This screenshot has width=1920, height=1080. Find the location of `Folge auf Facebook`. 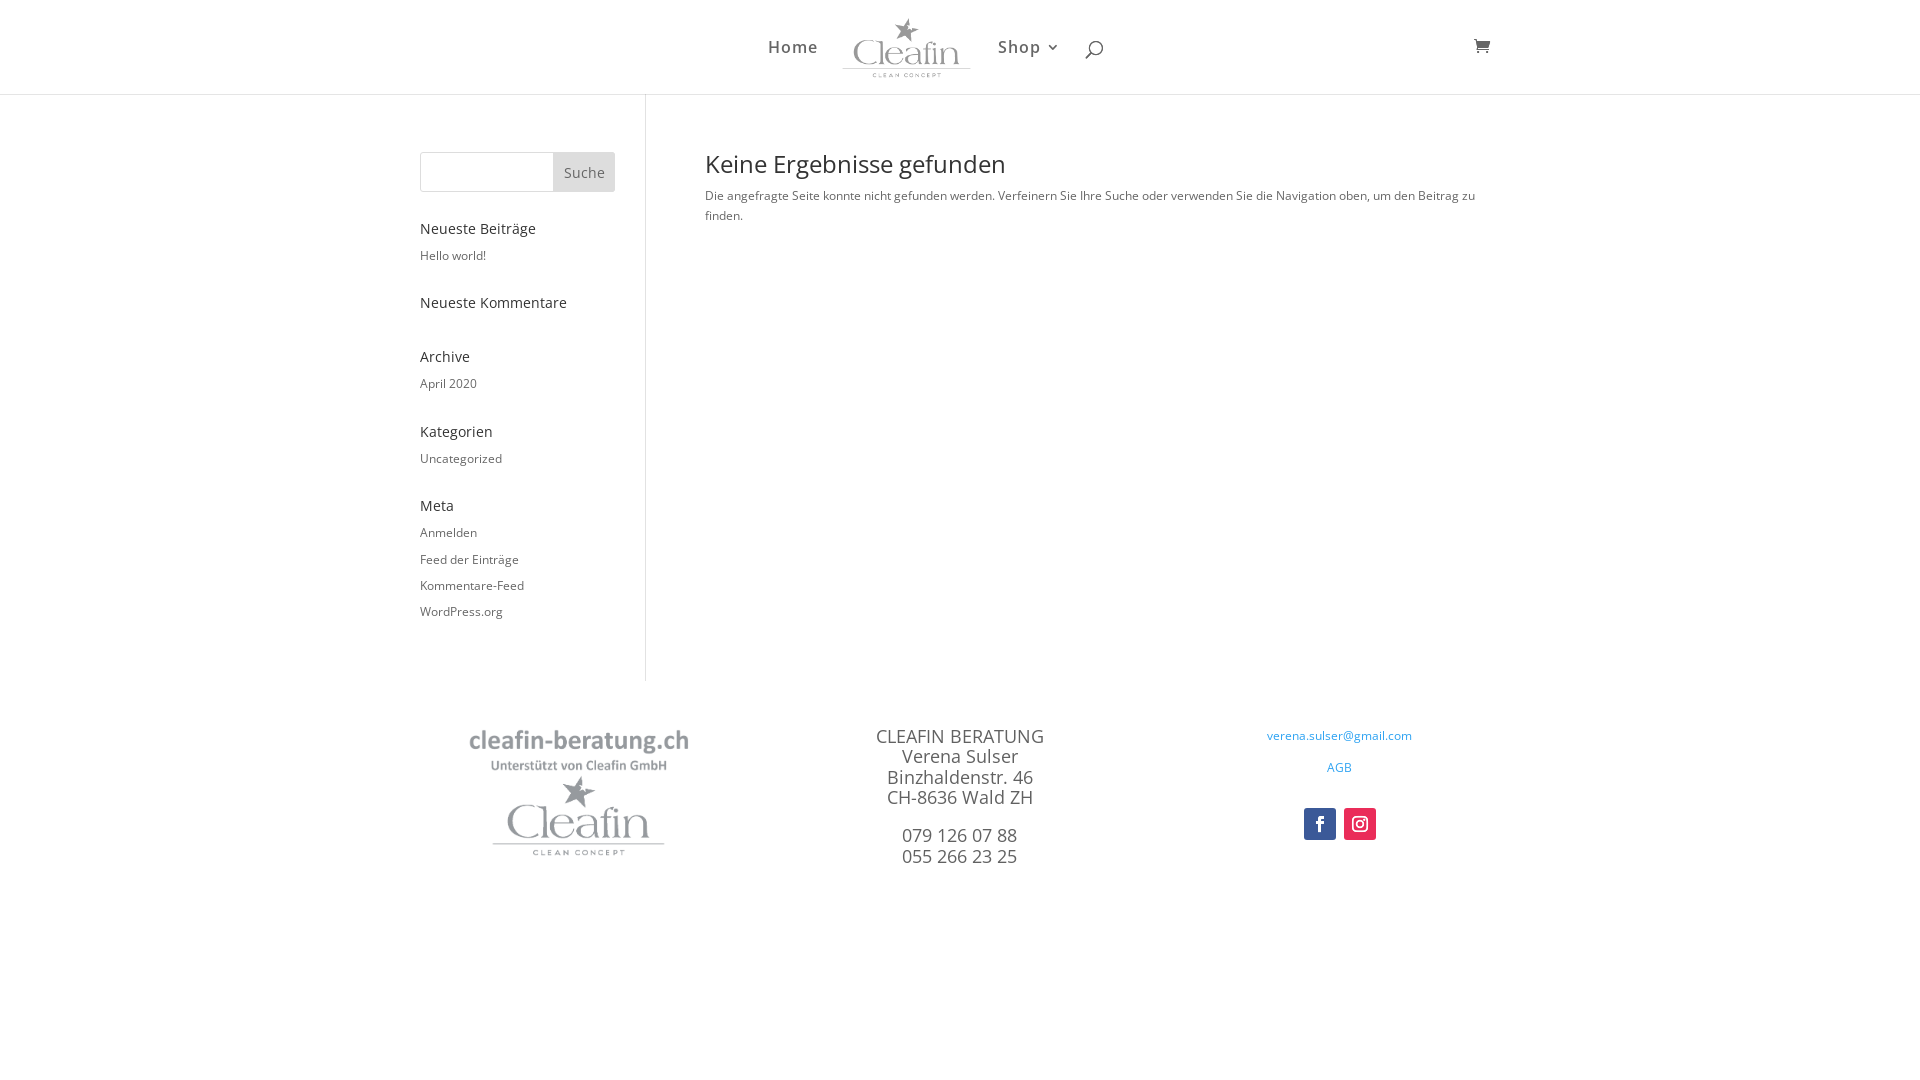

Folge auf Facebook is located at coordinates (1320, 824).